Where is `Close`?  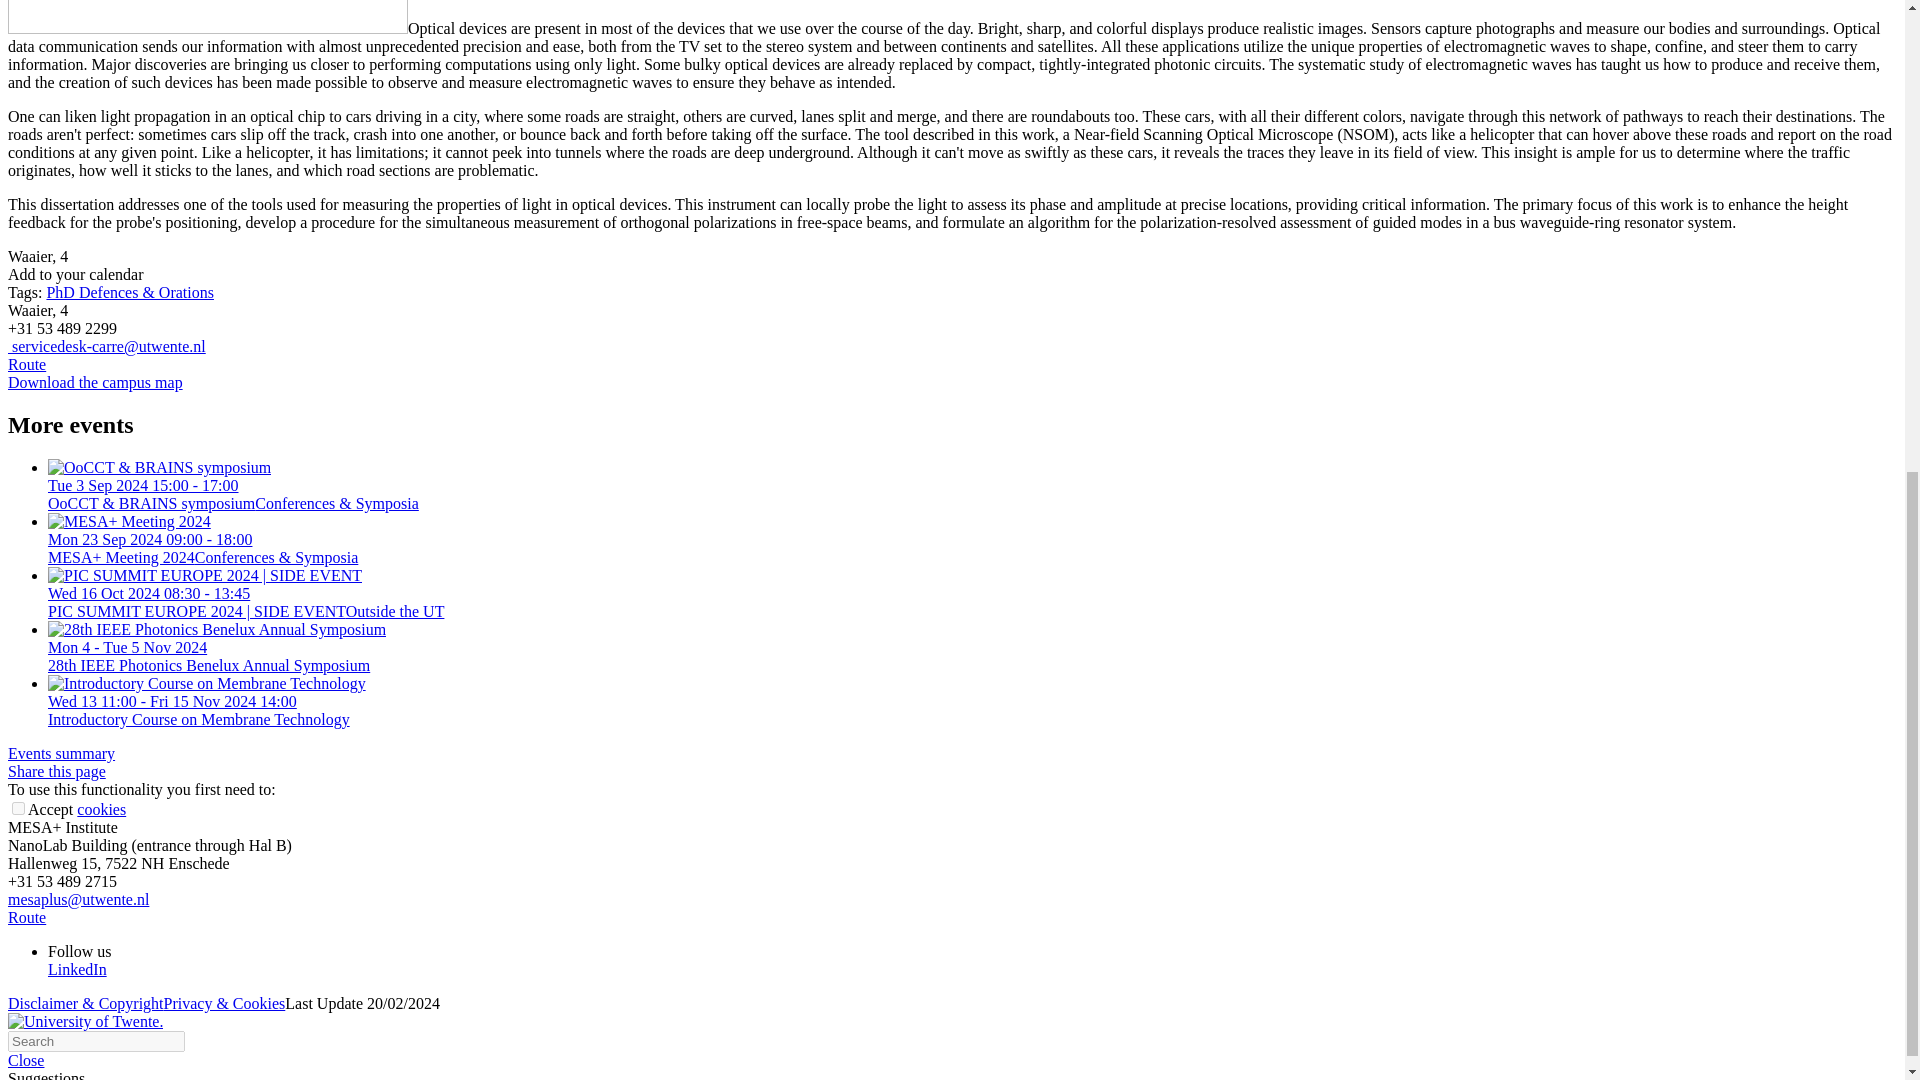
Close is located at coordinates (26, 1060).